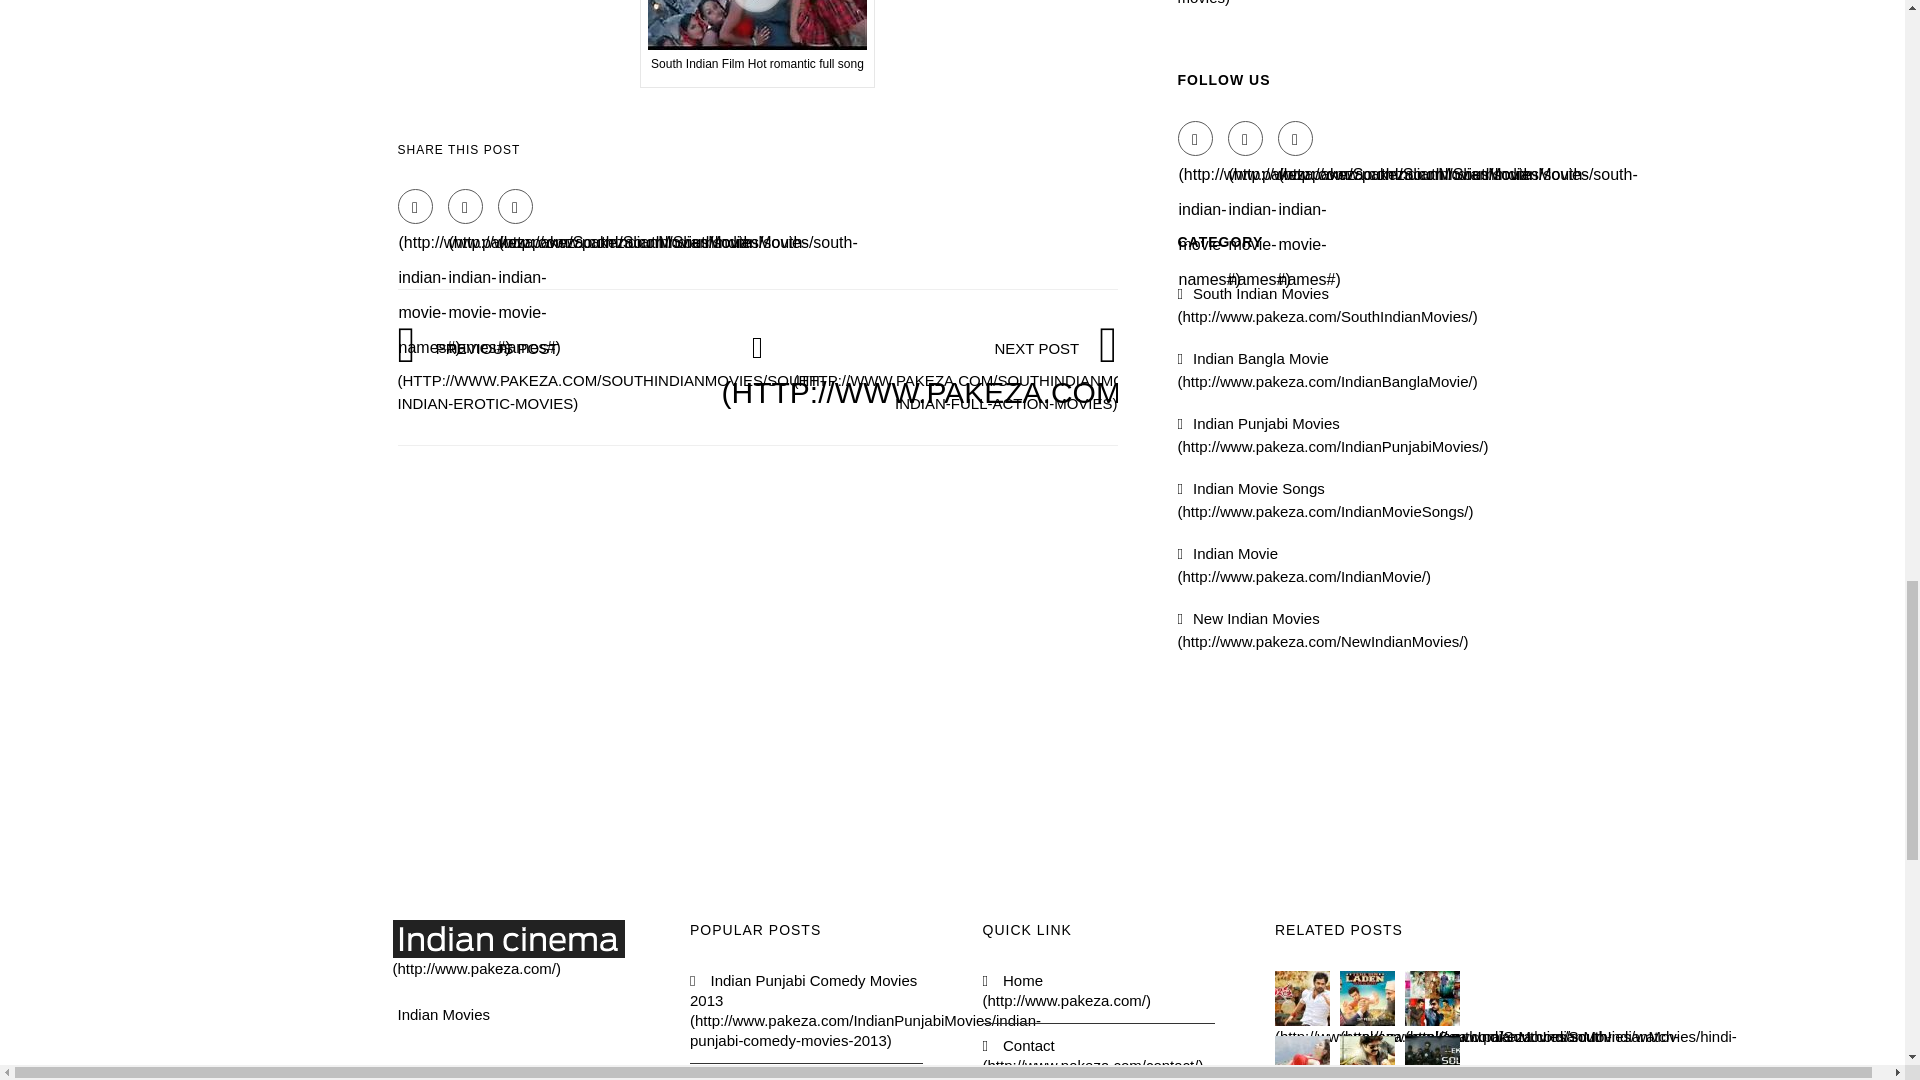 The width and height of the screenshot is (1920, 1080). Describe the element at coordinates (757, 44) in the screenshot. I see `View this video from Dailymotion` at that location.